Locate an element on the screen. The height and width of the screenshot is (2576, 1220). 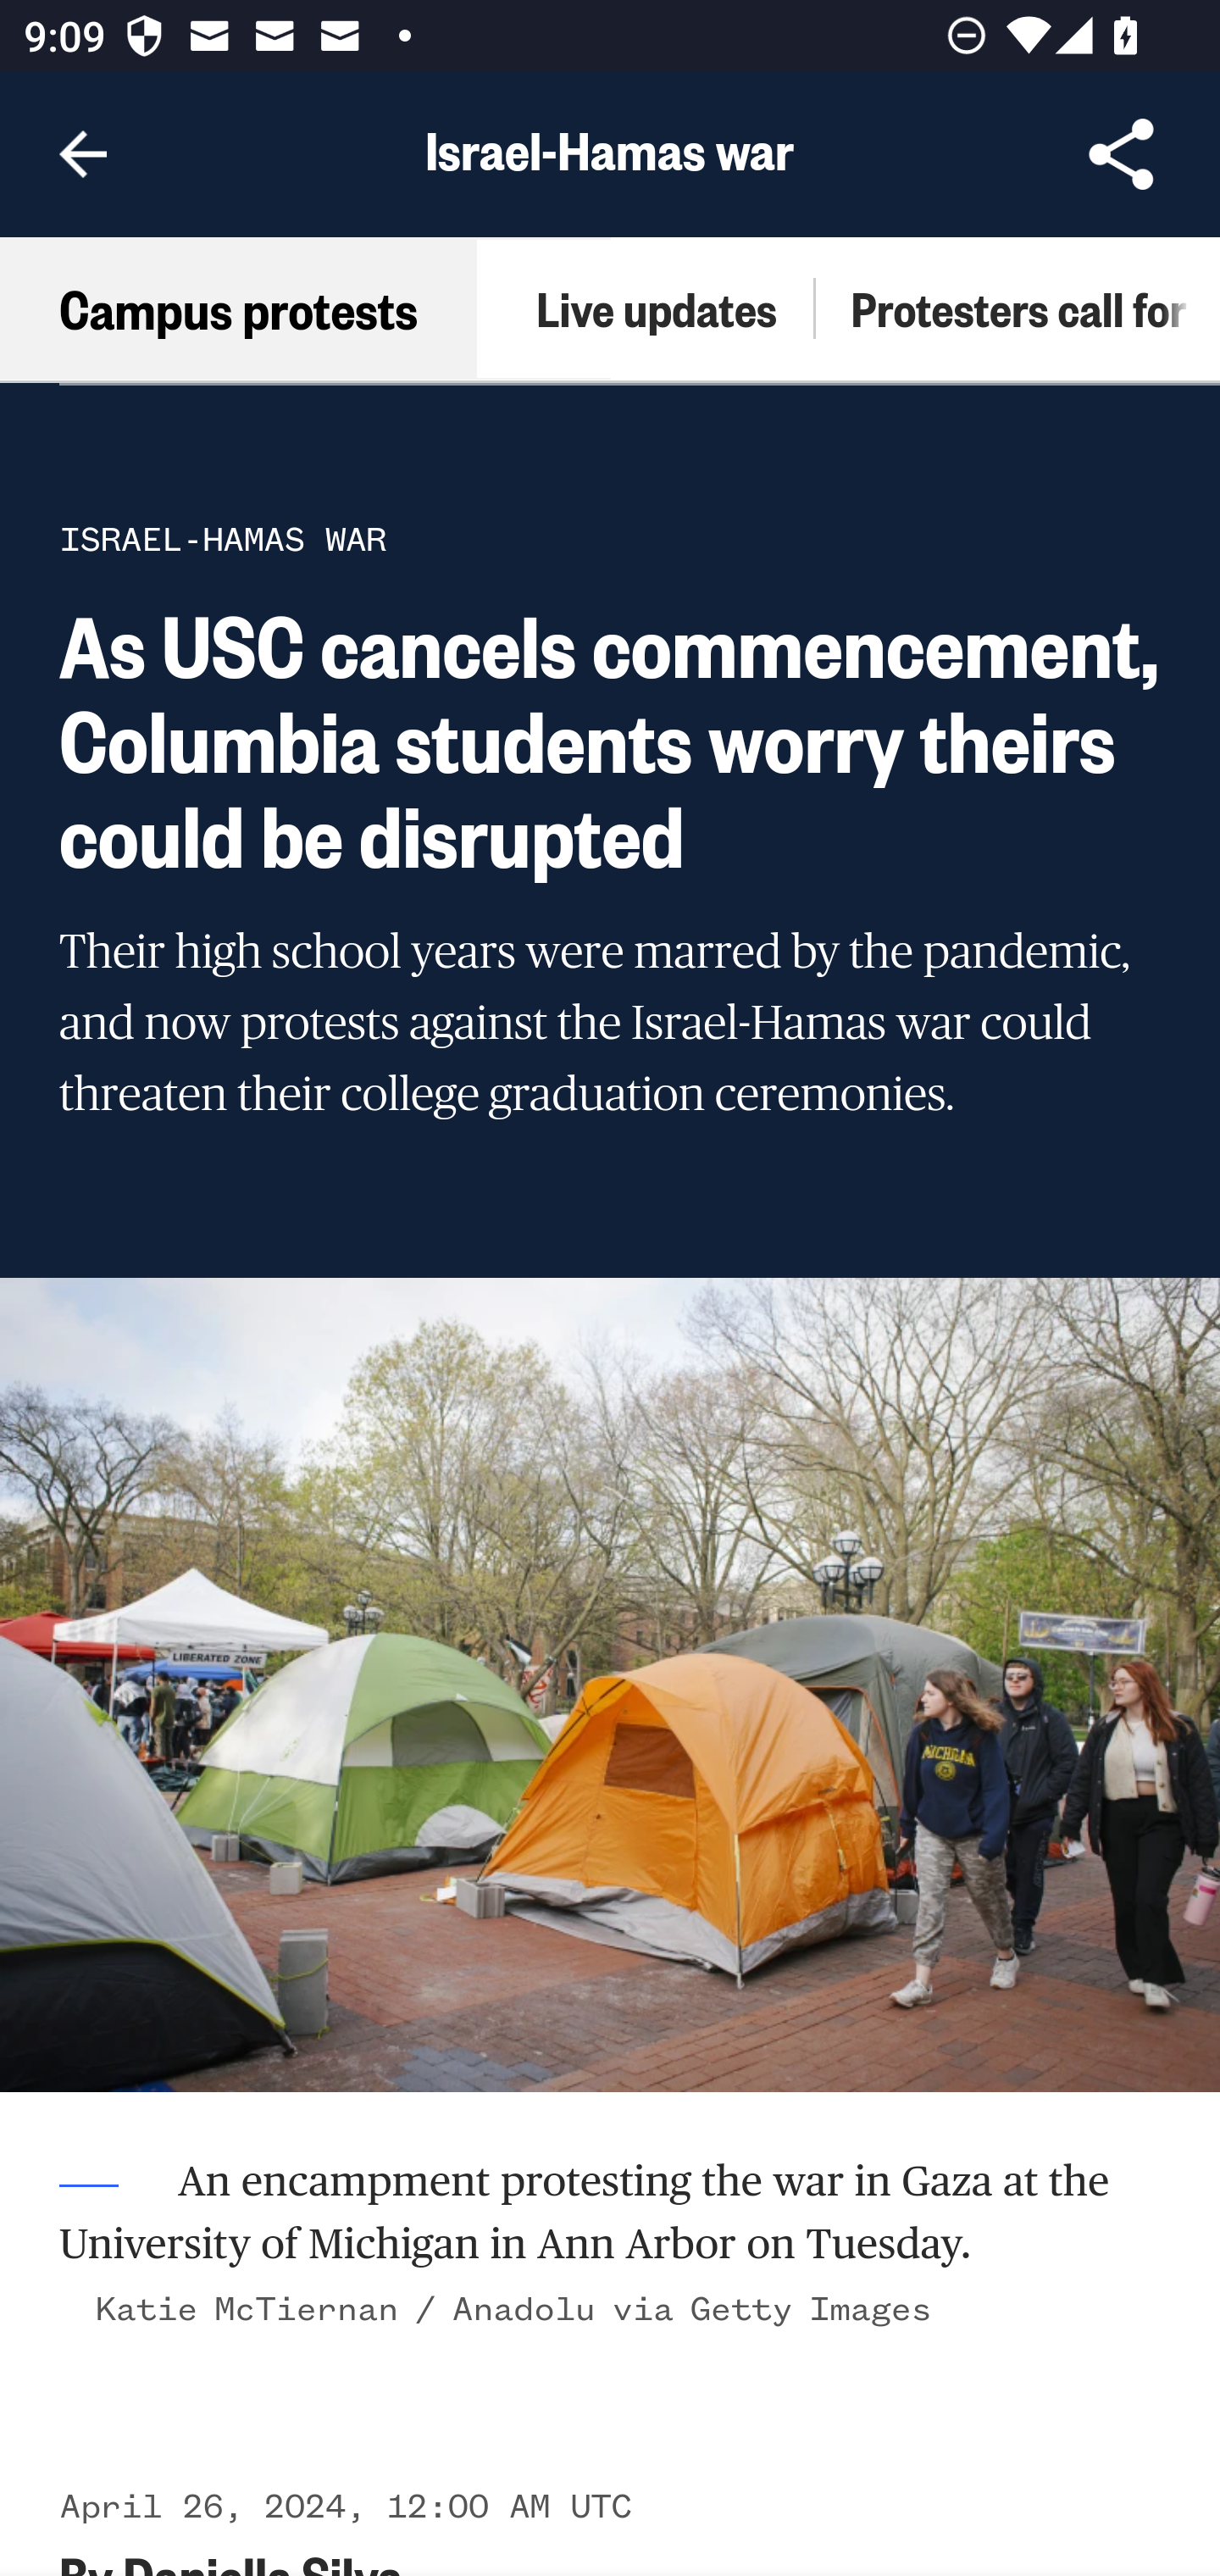
Share Article, button is located at coordinates (1122, 154).